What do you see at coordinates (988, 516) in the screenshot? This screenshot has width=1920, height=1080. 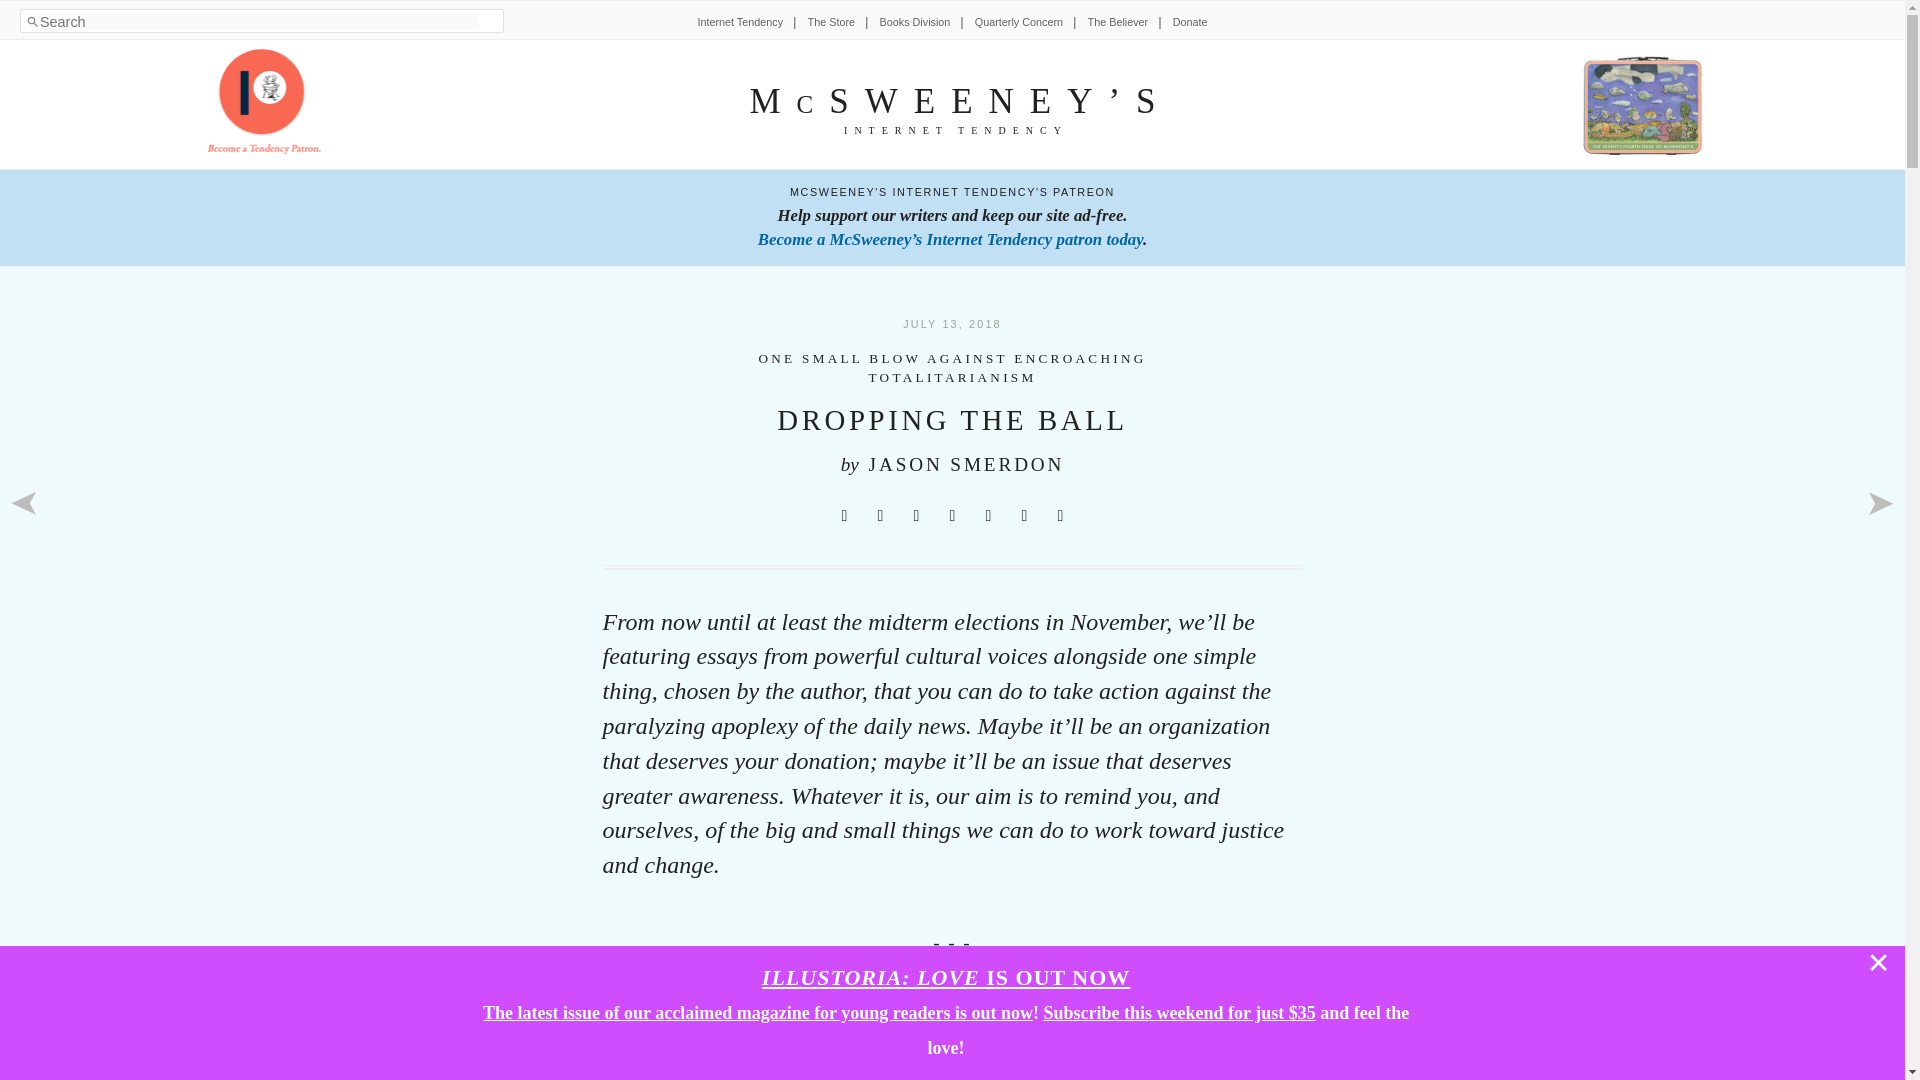 I see `Share to Threads` at bounding box center [988, 516].